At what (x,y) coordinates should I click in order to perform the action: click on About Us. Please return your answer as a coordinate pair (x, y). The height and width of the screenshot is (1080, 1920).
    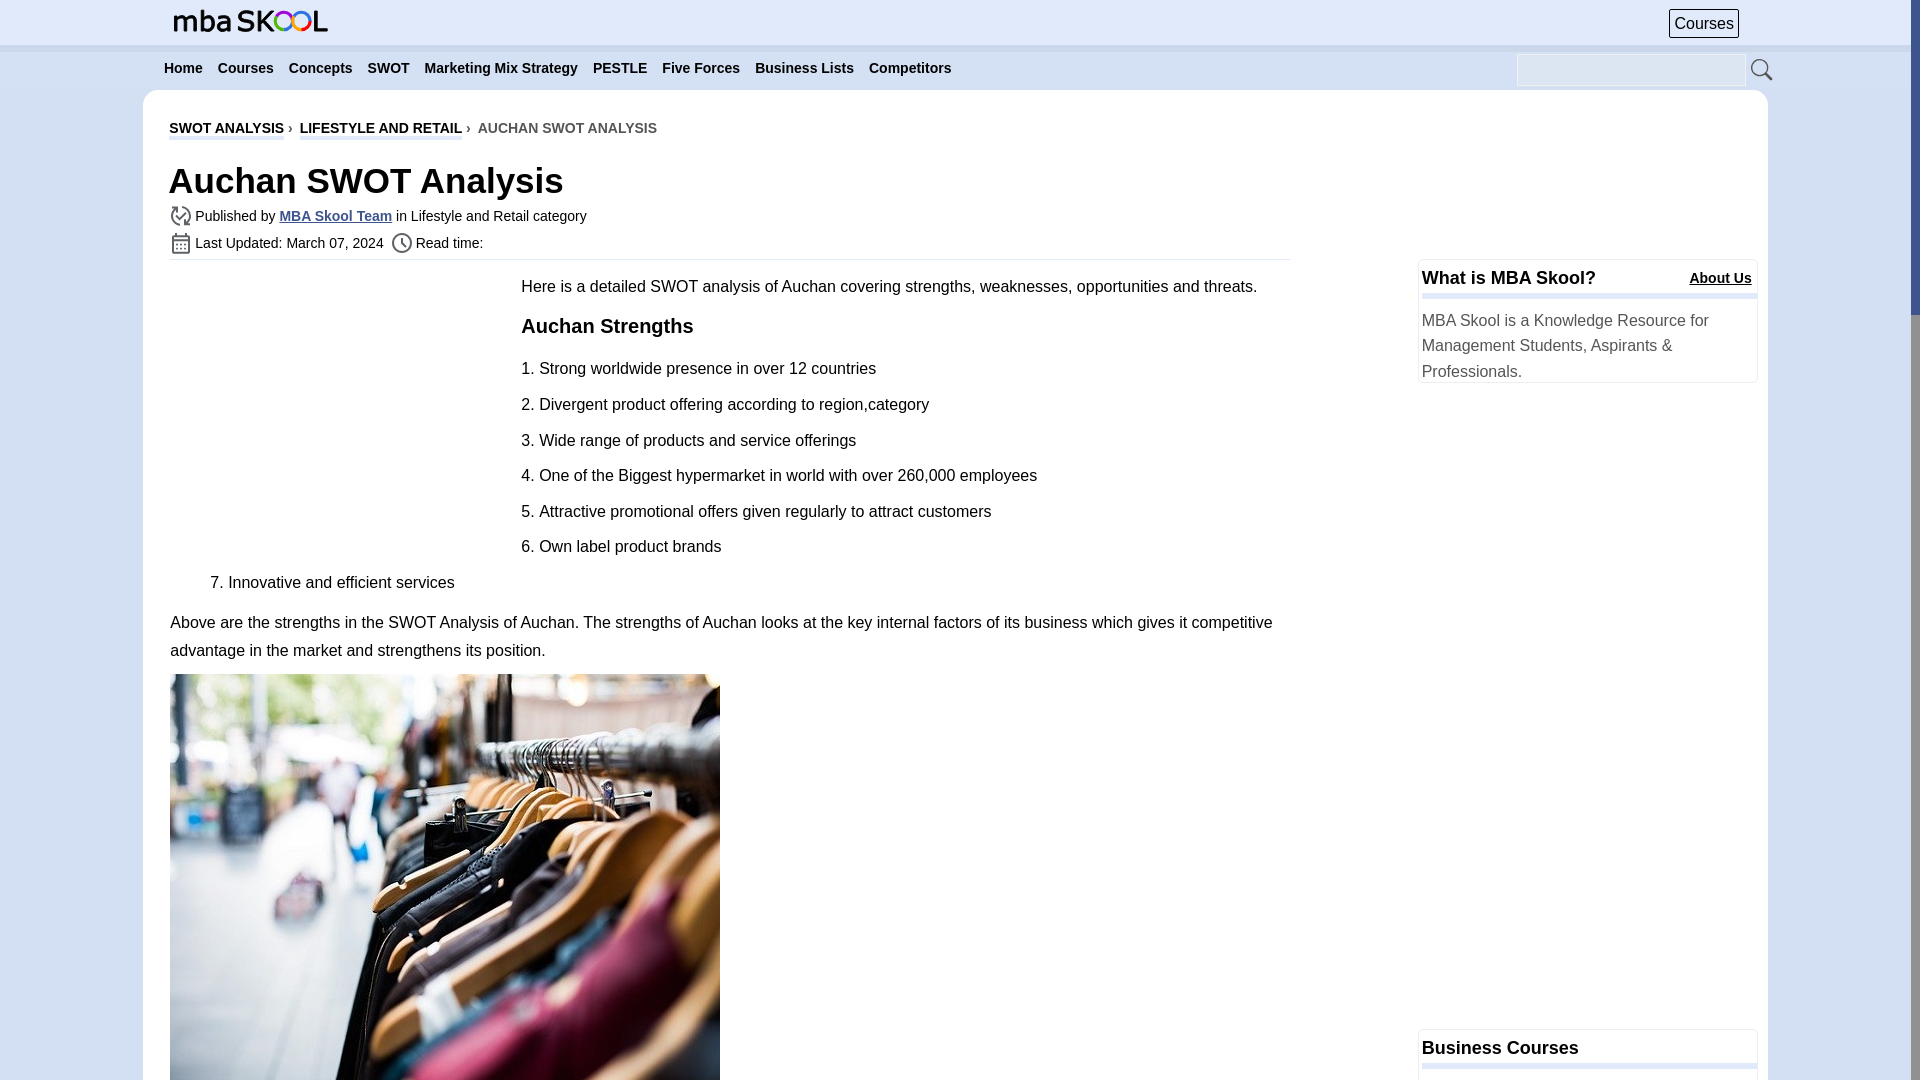
    Looking at the image, I should click on (1720, 278).